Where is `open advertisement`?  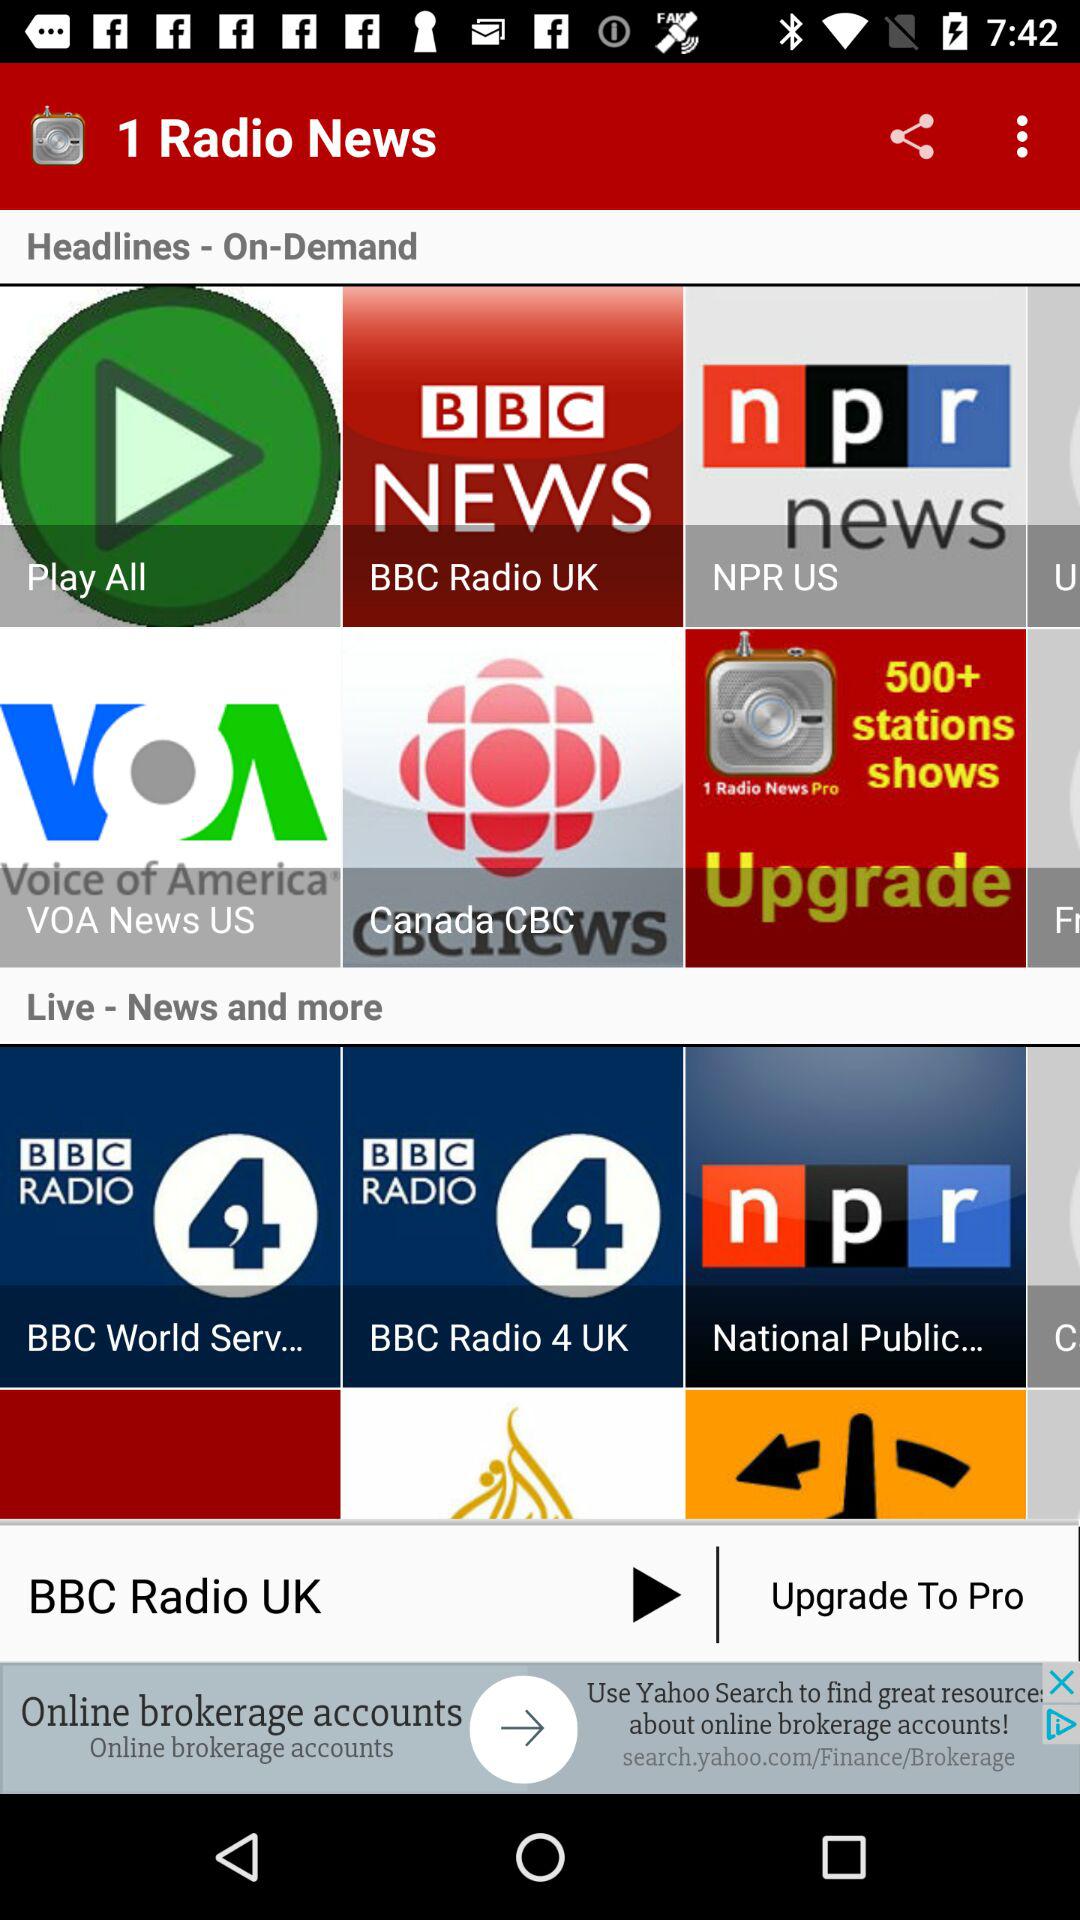 open advertisement is located at coordinates (540, 1728).